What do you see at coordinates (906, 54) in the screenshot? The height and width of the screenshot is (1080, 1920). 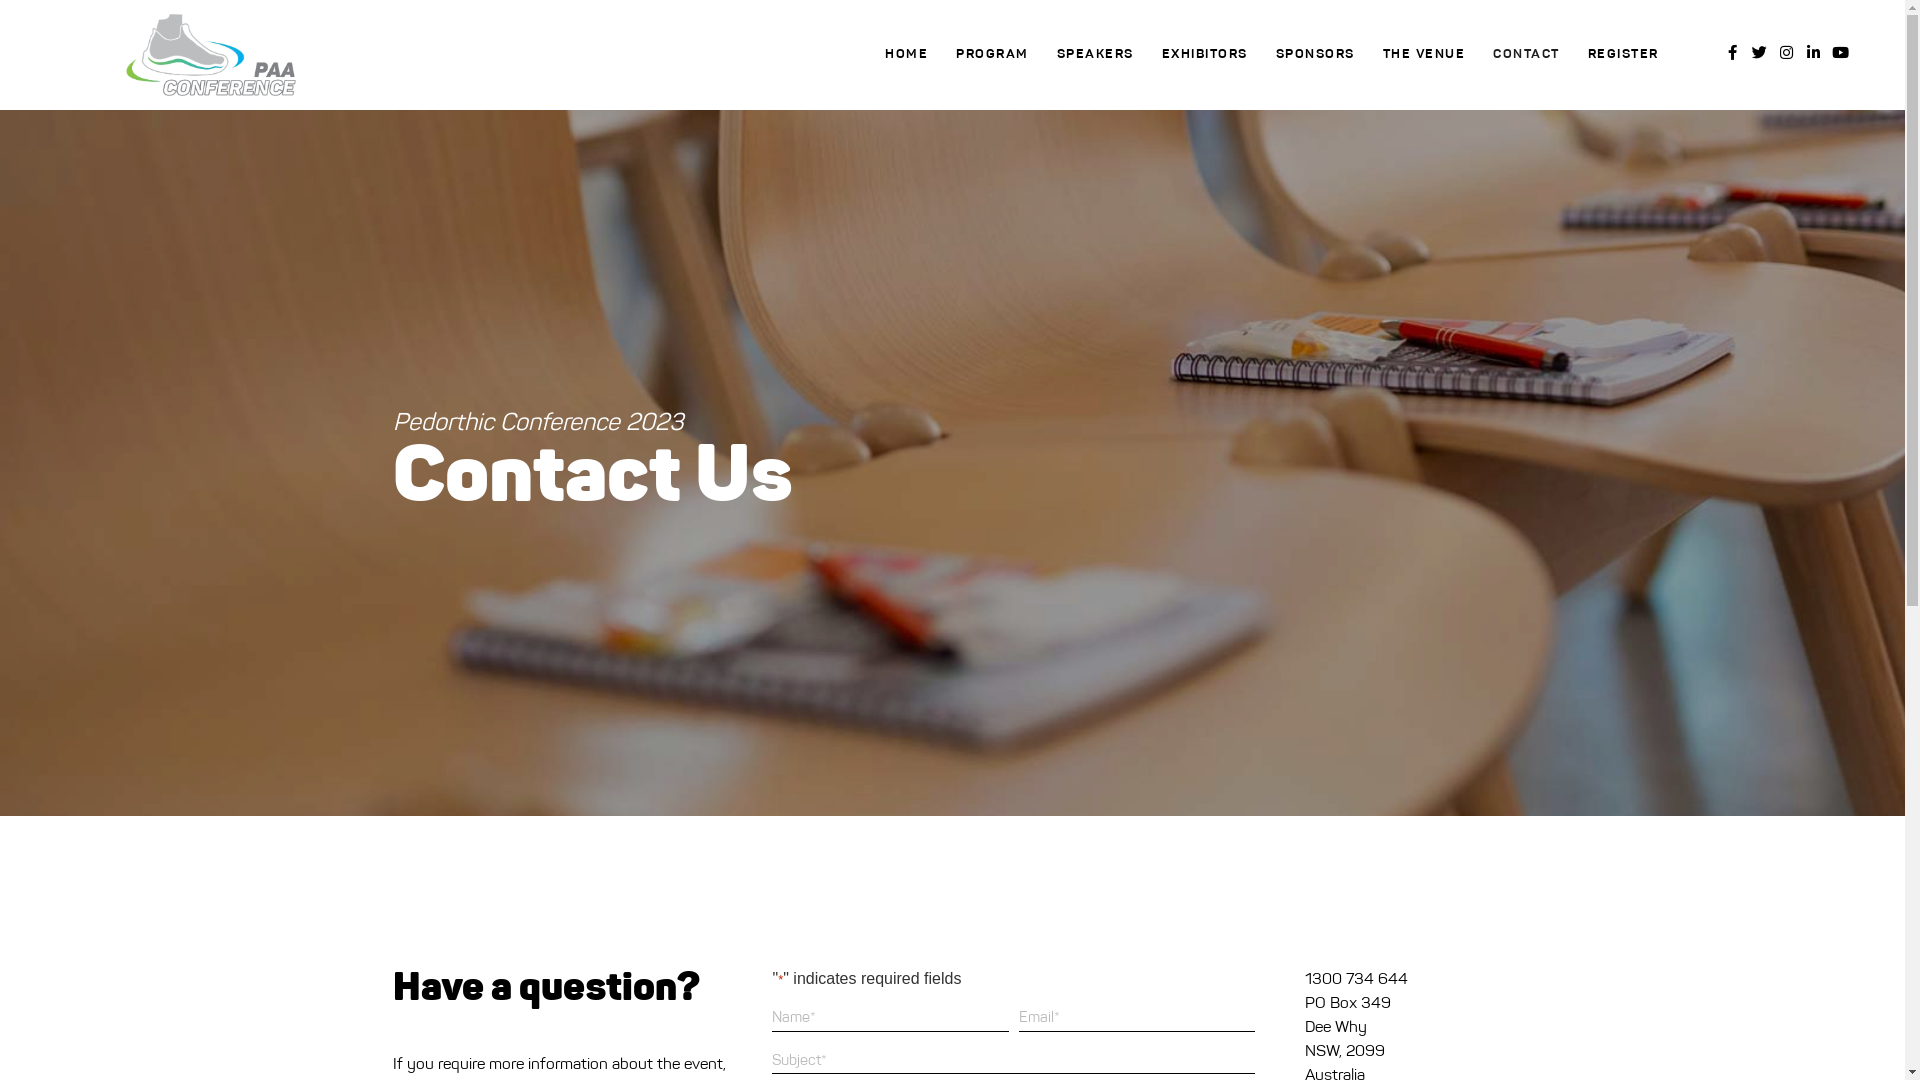 I see `HOME` at bounding box center [906, 54].